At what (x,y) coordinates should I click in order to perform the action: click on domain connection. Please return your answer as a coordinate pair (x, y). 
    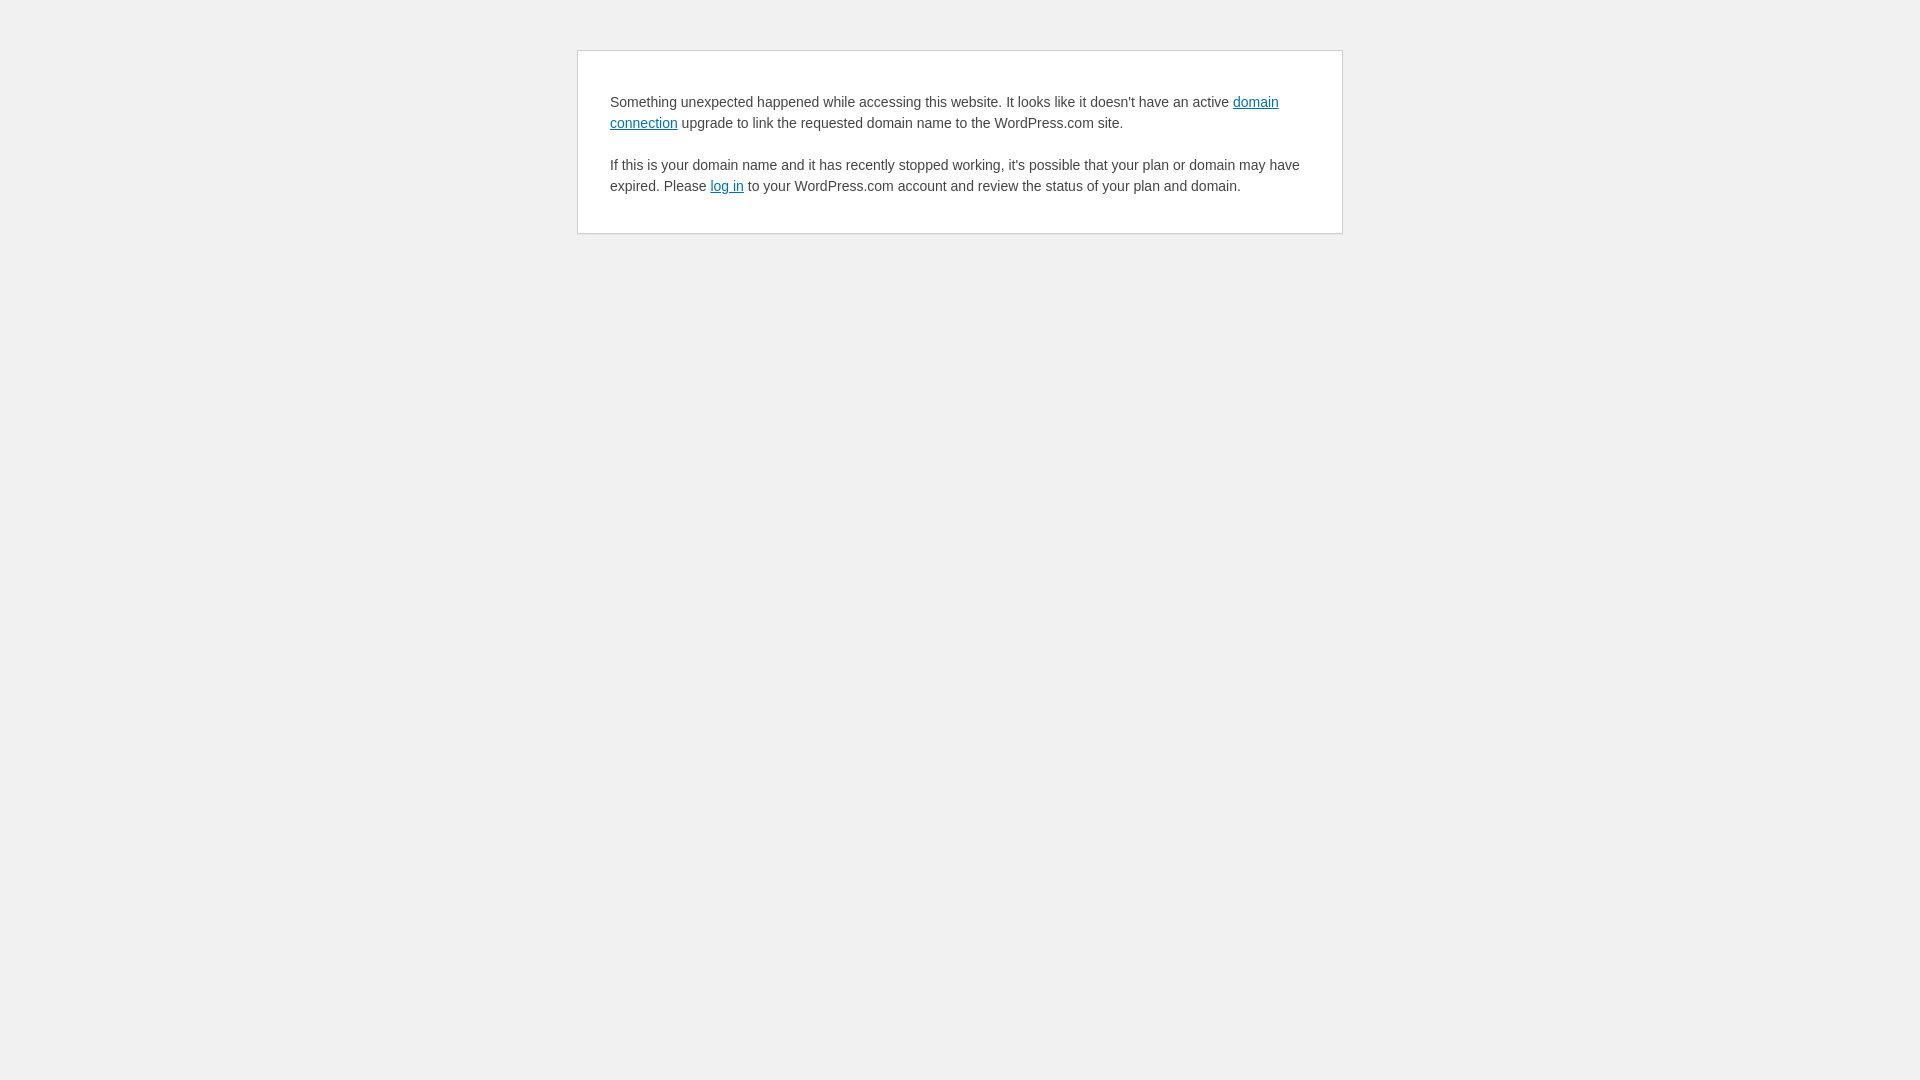
    Looking at the image, I should click on (944, 112).